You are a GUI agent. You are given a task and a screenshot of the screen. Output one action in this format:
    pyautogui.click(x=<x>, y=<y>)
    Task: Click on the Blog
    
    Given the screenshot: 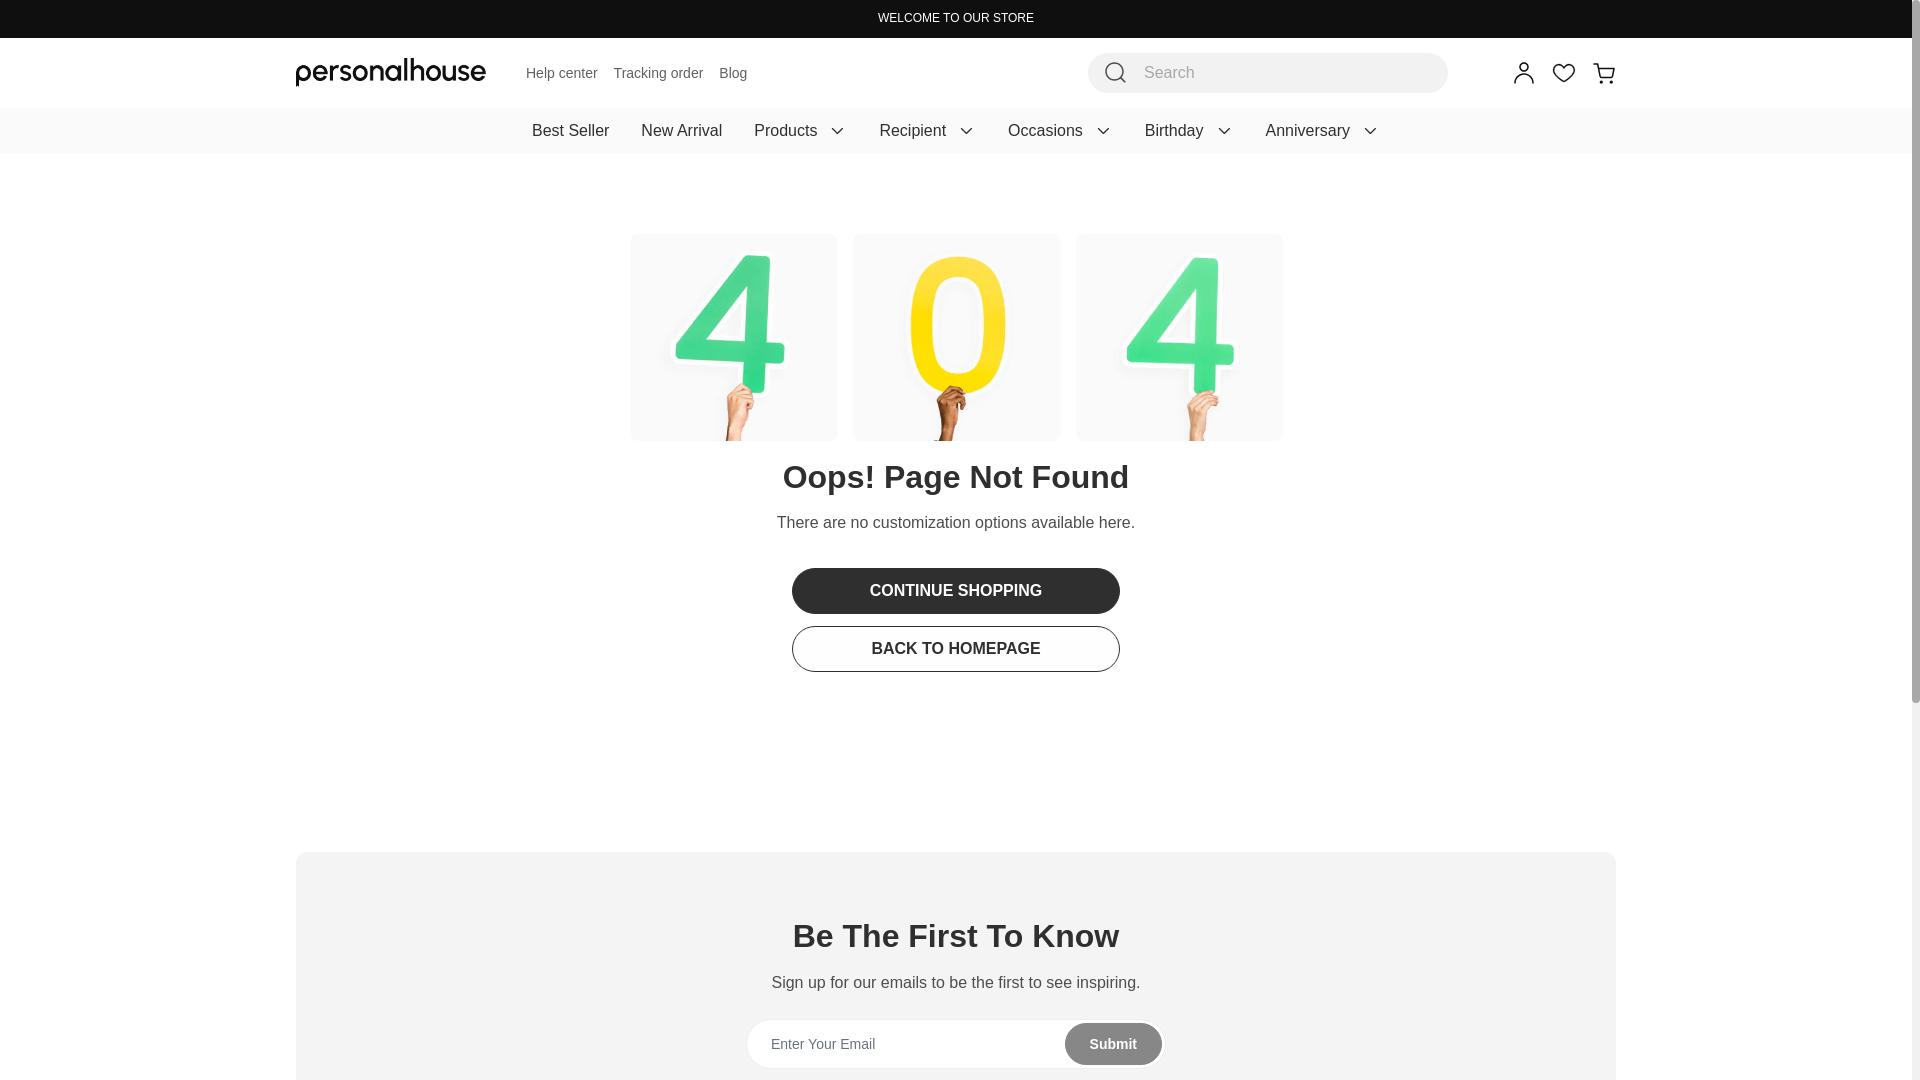 What is the action you would take?
    pyautogui.click(x=732, y=72)
    